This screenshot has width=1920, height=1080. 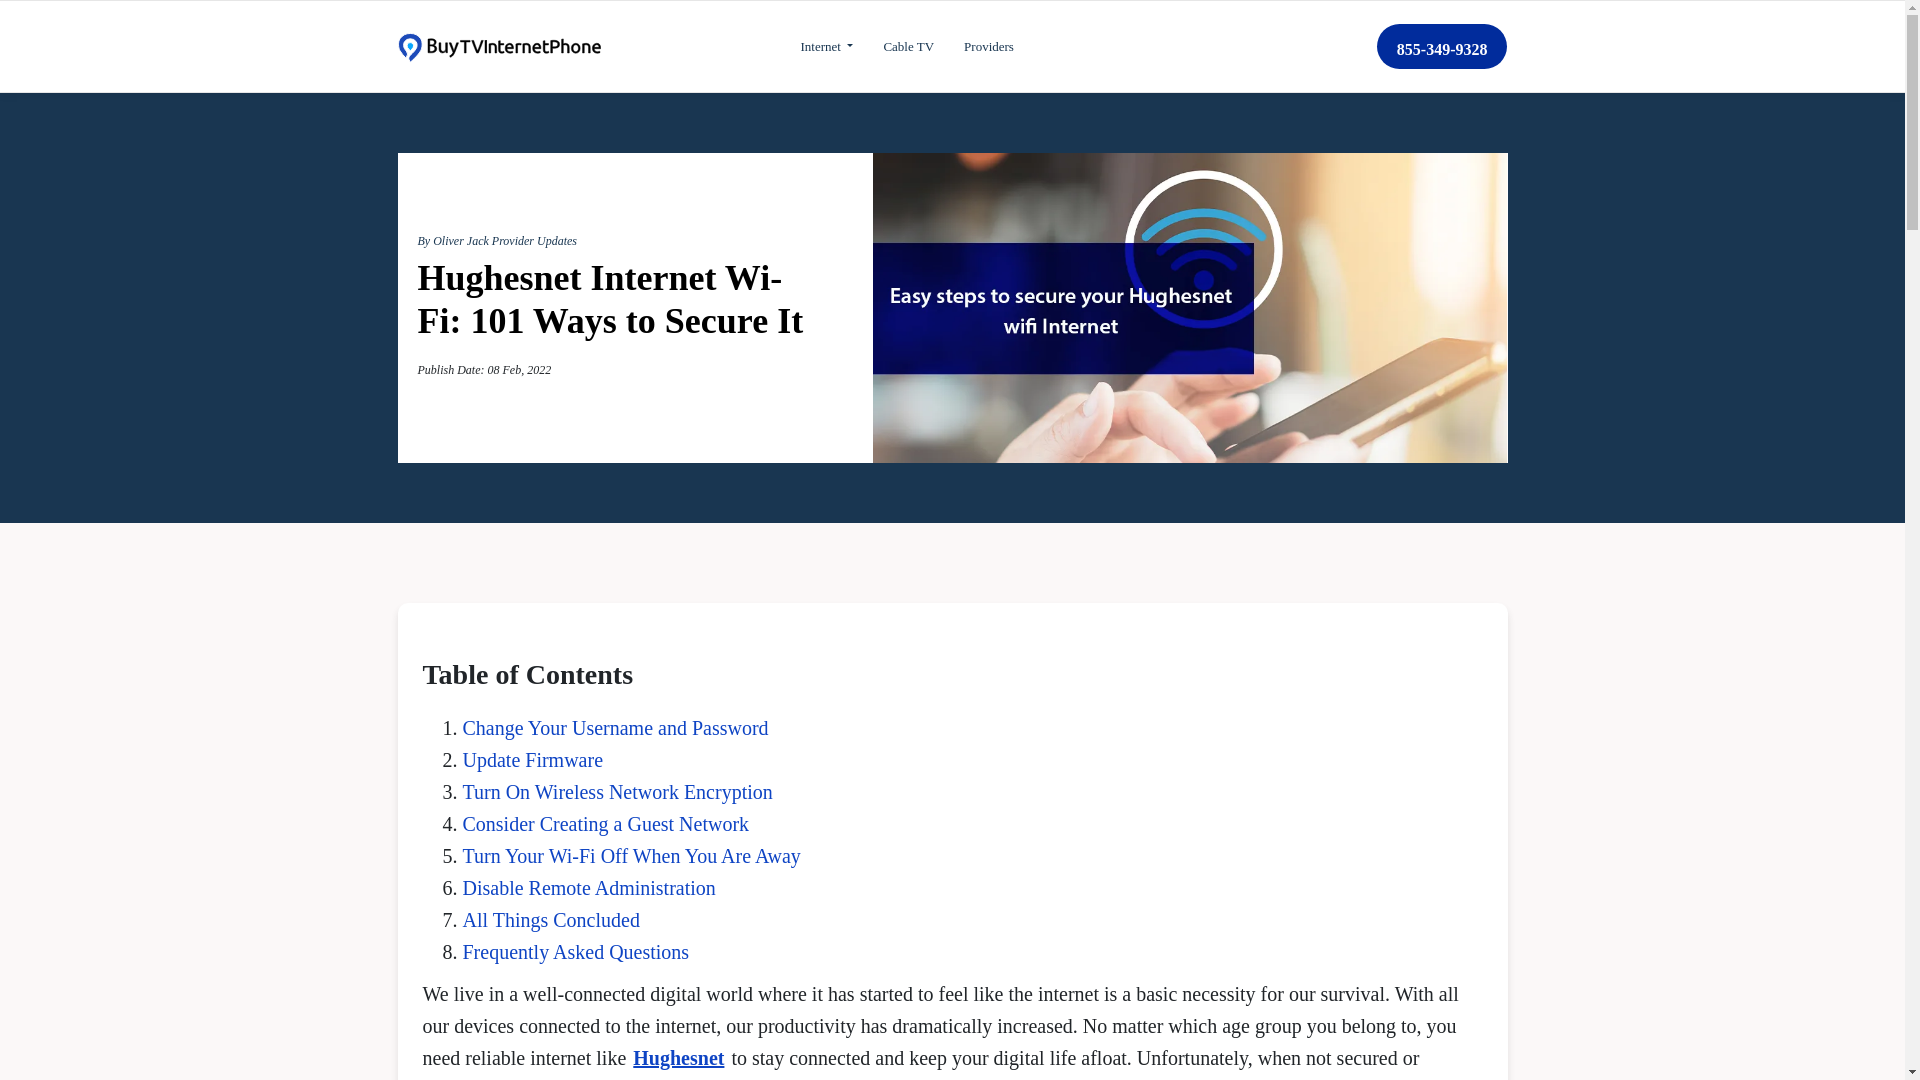 What do you see at coordinates (534, 241) in the screenshot?
I see `Provider Updates` at bounding box center [534, 241].